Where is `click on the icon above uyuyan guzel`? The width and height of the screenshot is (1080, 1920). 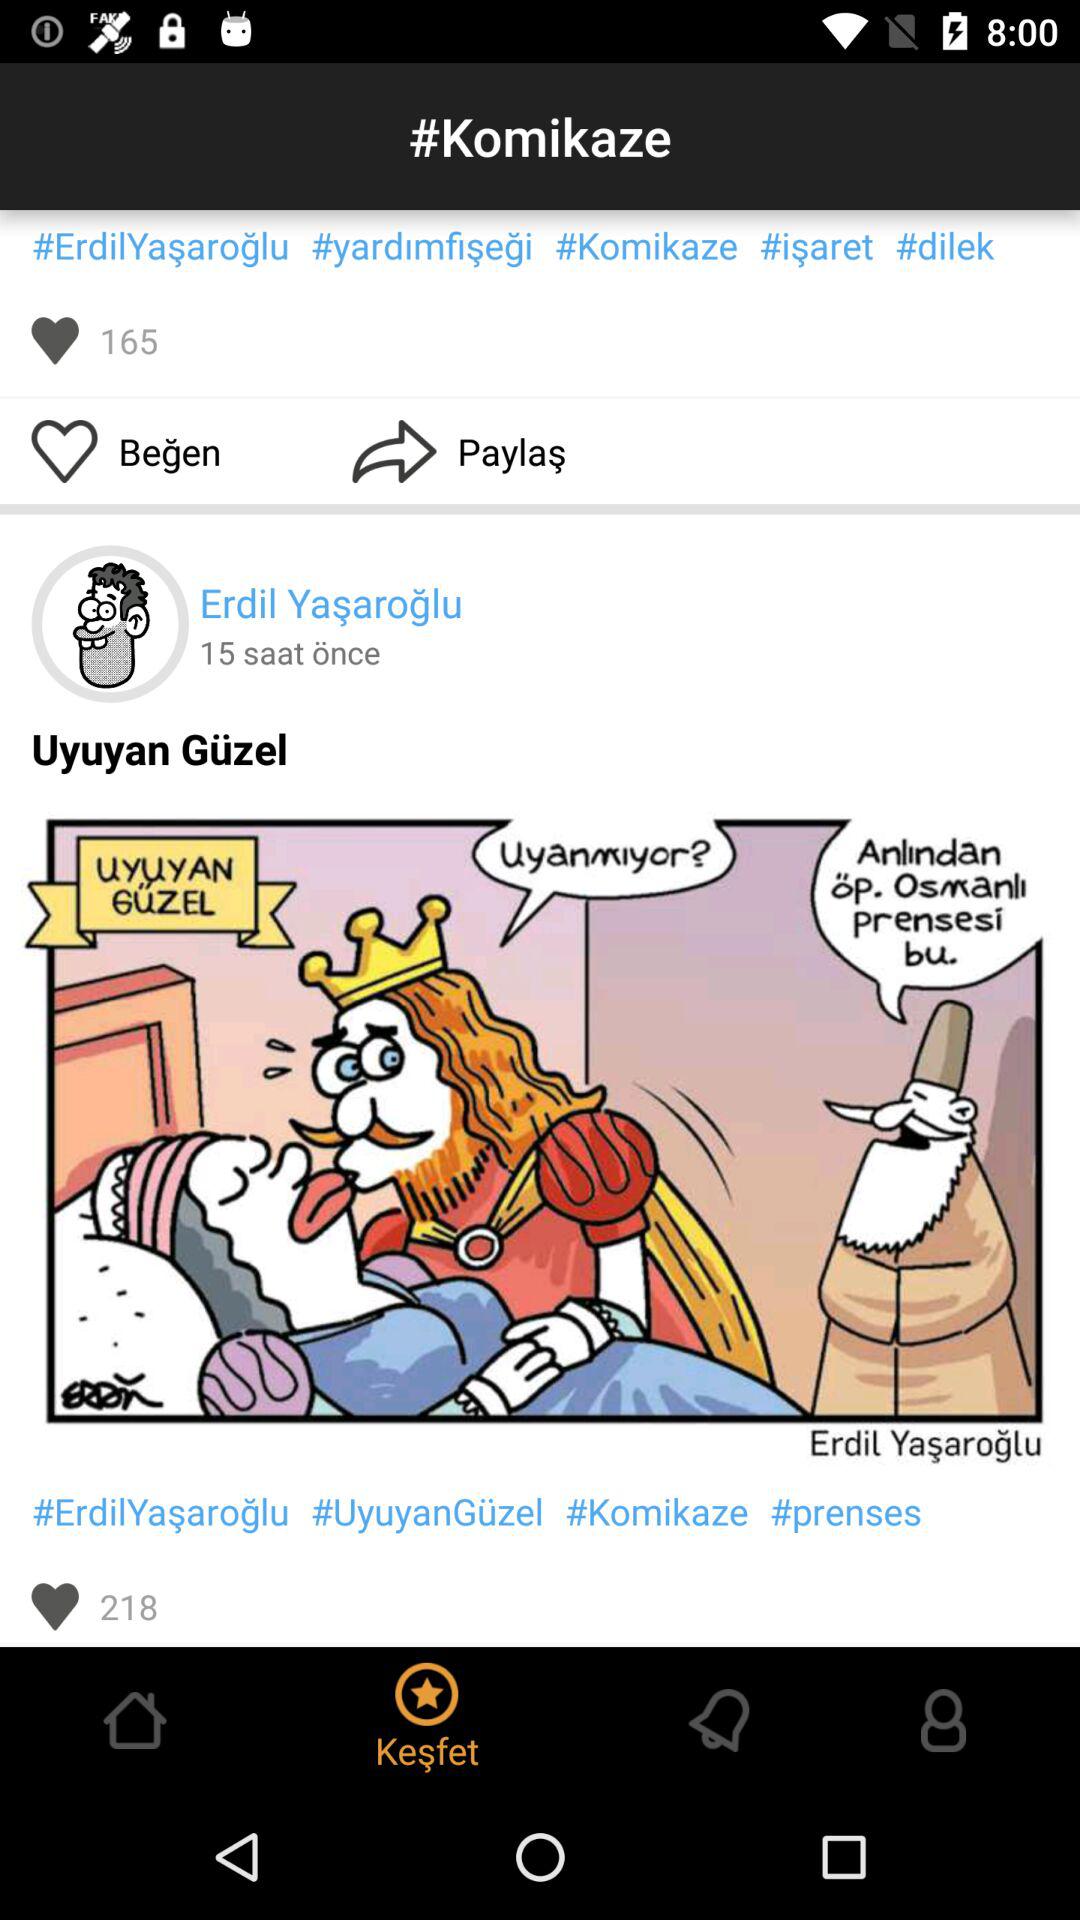
click on the icon above uyuyan guzel is located at coordinates (110, 624).